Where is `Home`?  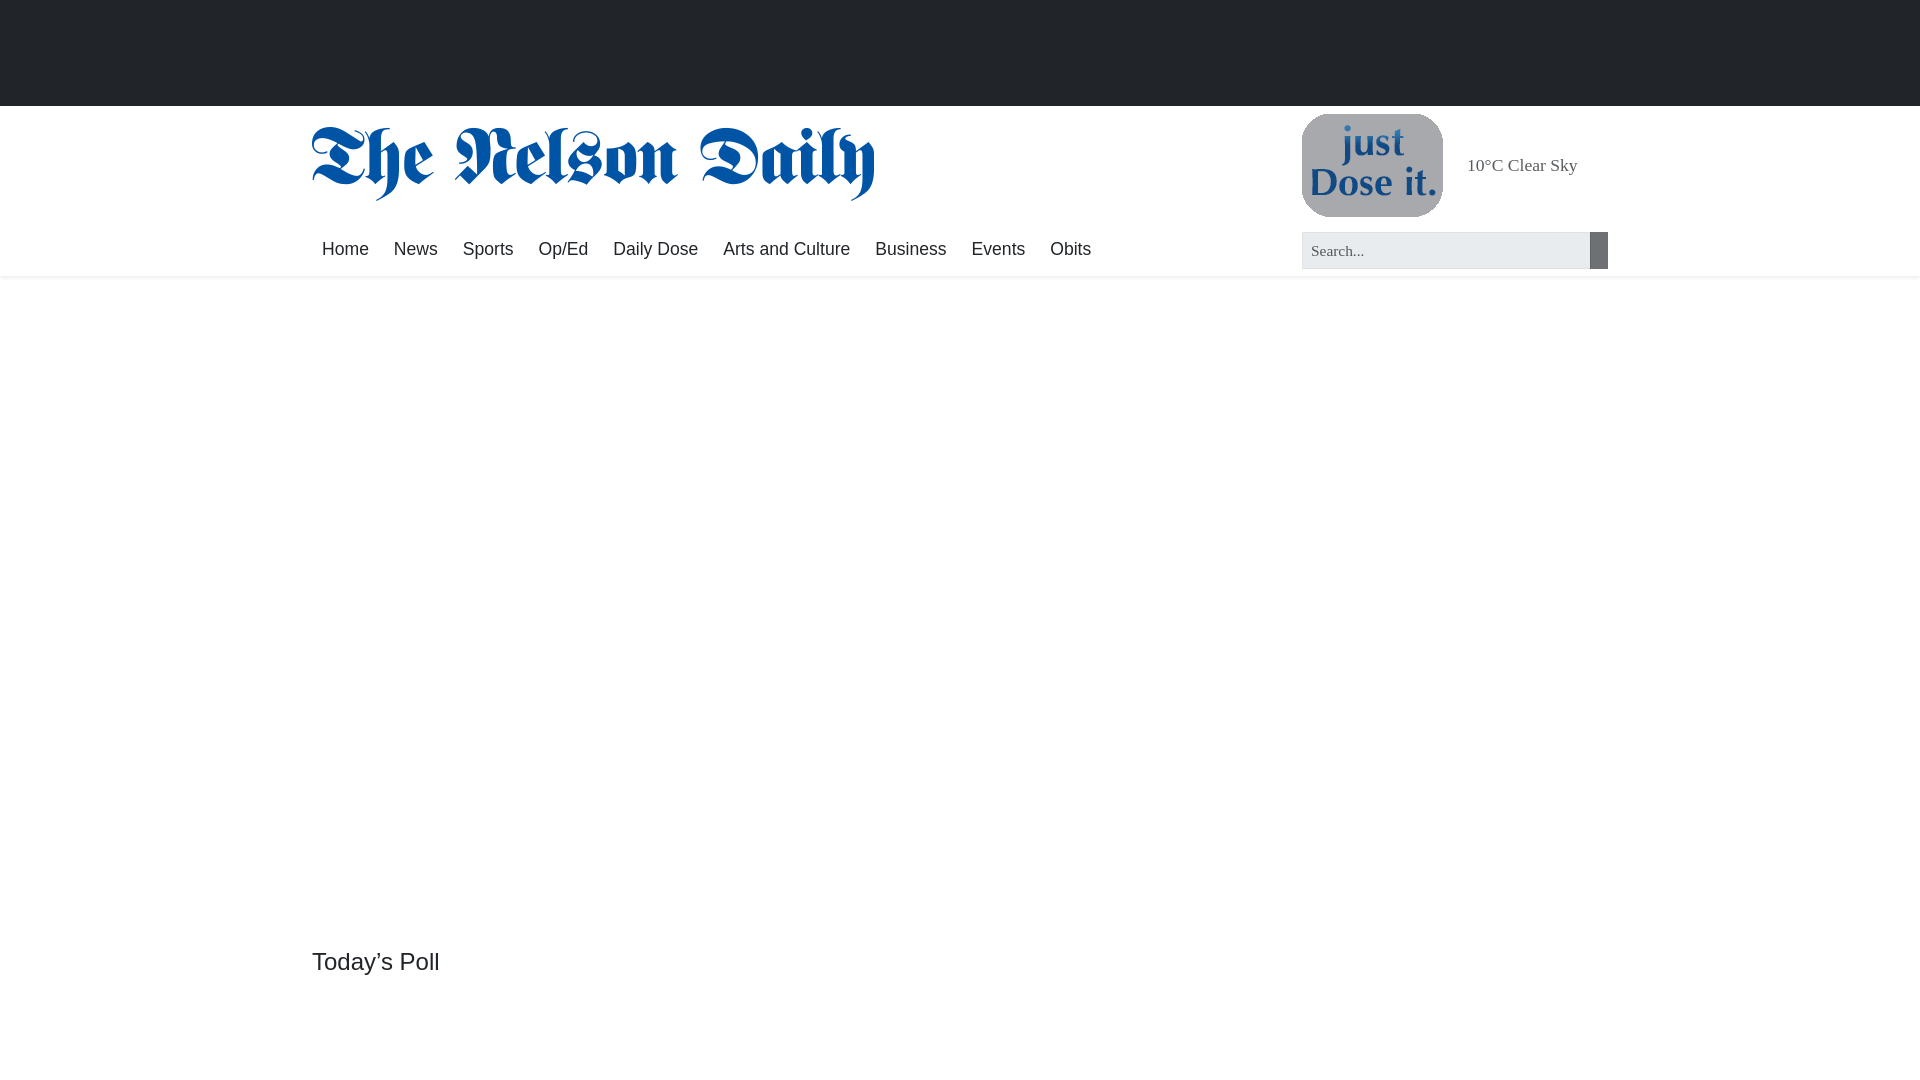 Home is located at coordinates (344, 250).